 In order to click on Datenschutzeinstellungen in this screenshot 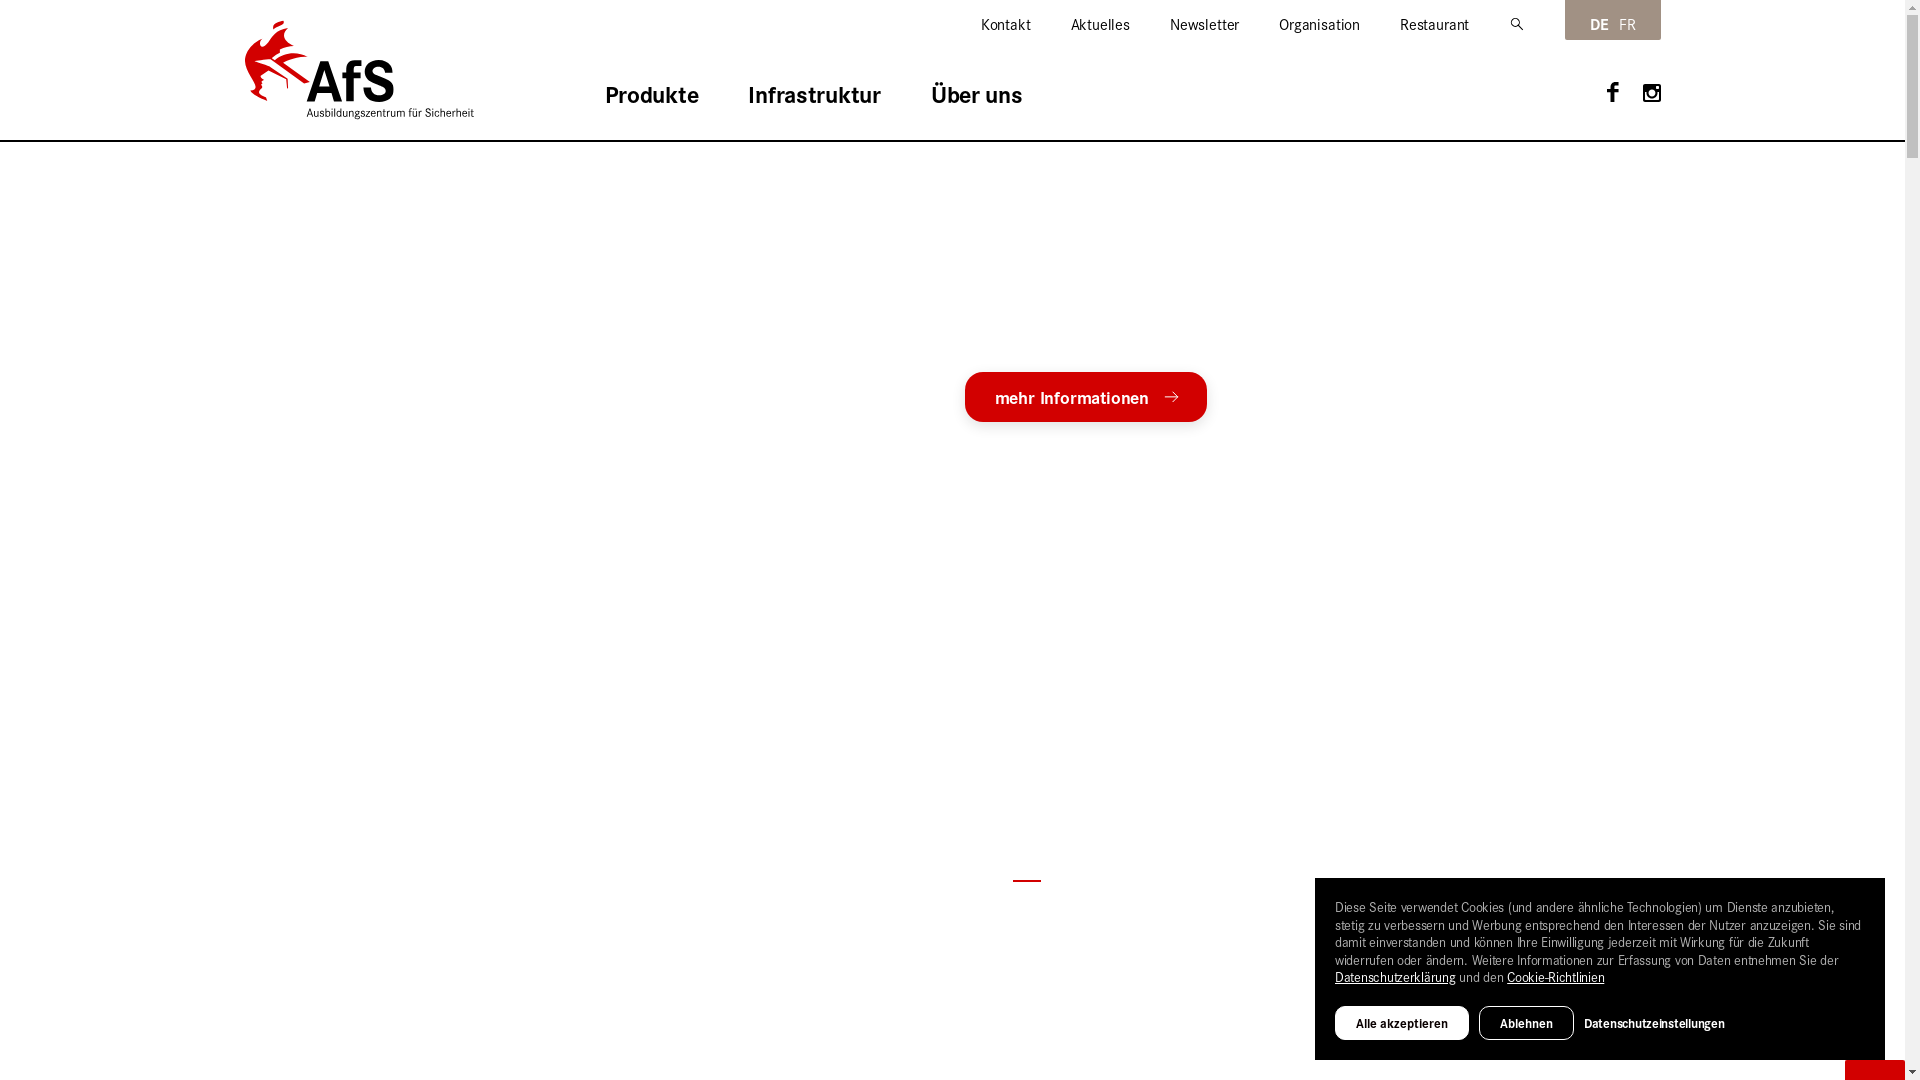, I will do `click(1724, 1023)`.